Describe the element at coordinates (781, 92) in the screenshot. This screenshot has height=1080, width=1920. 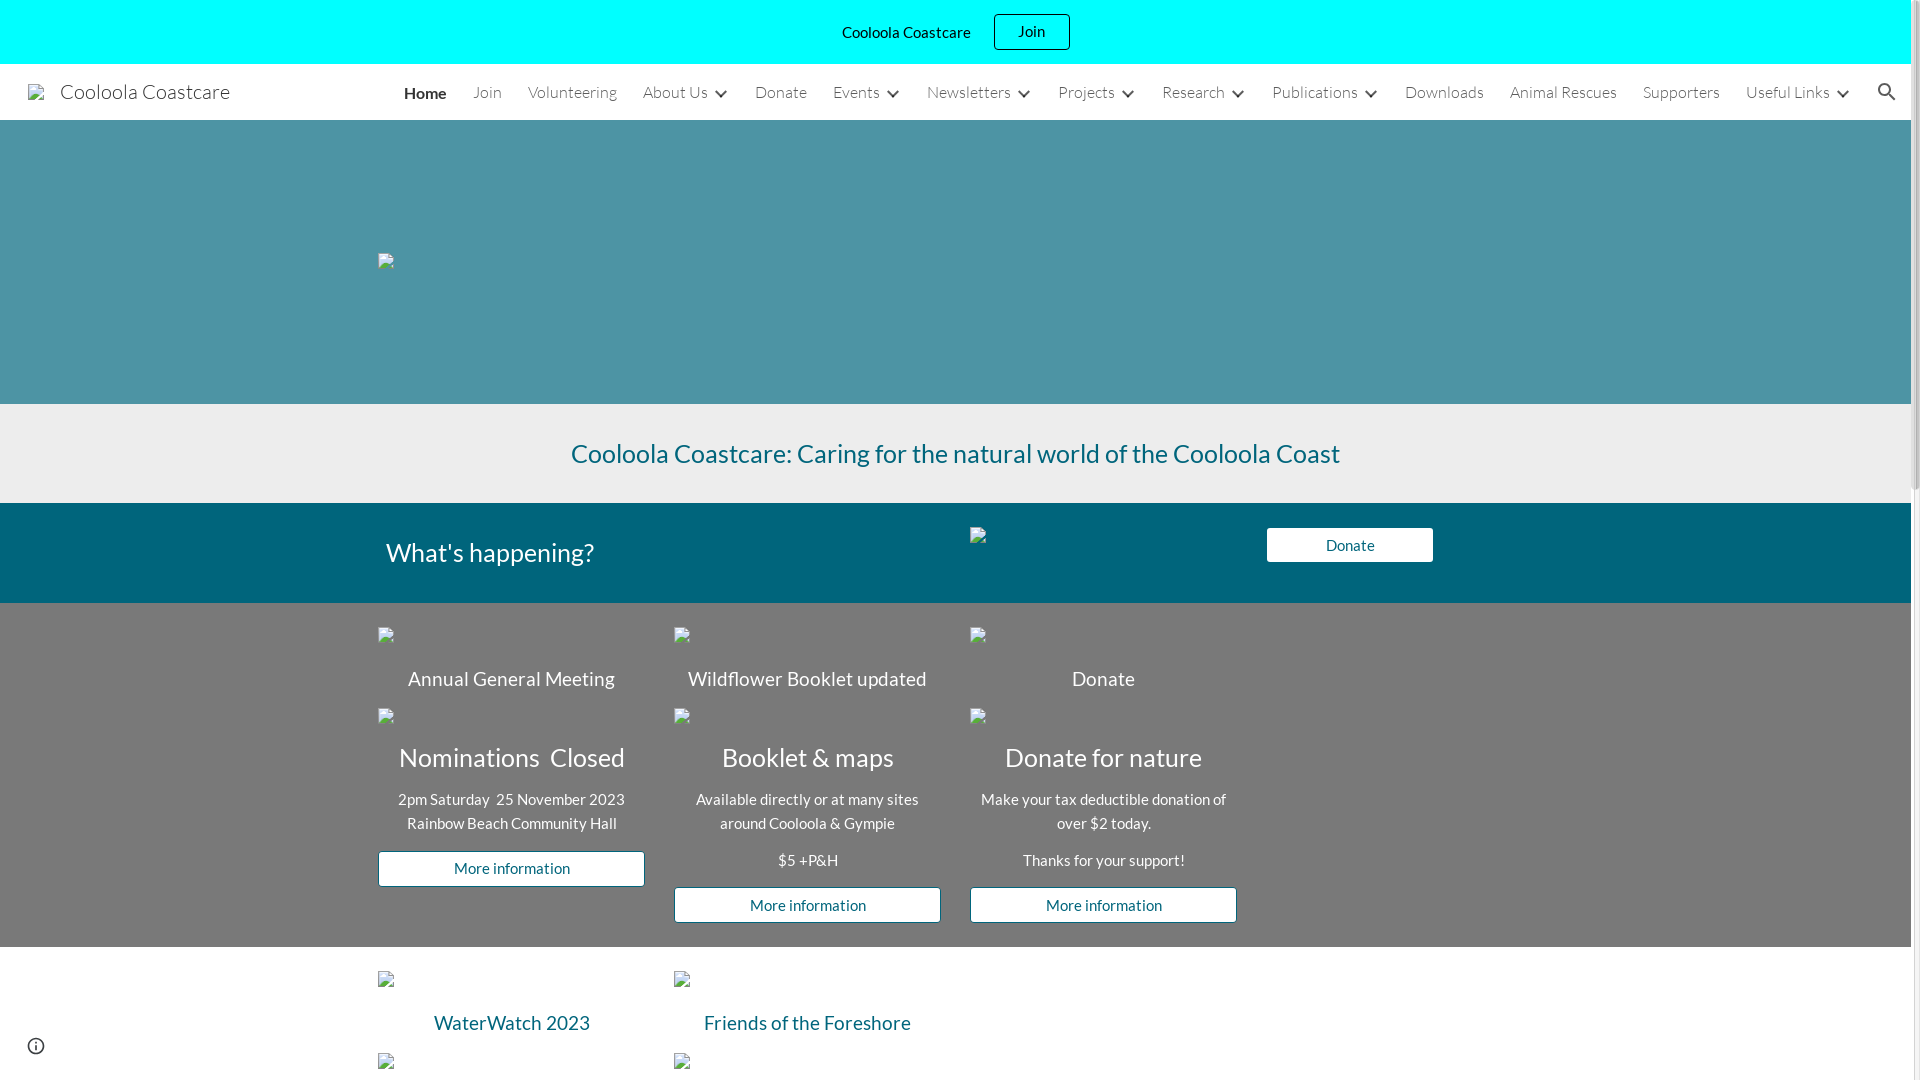
I see `Donate` at that location.